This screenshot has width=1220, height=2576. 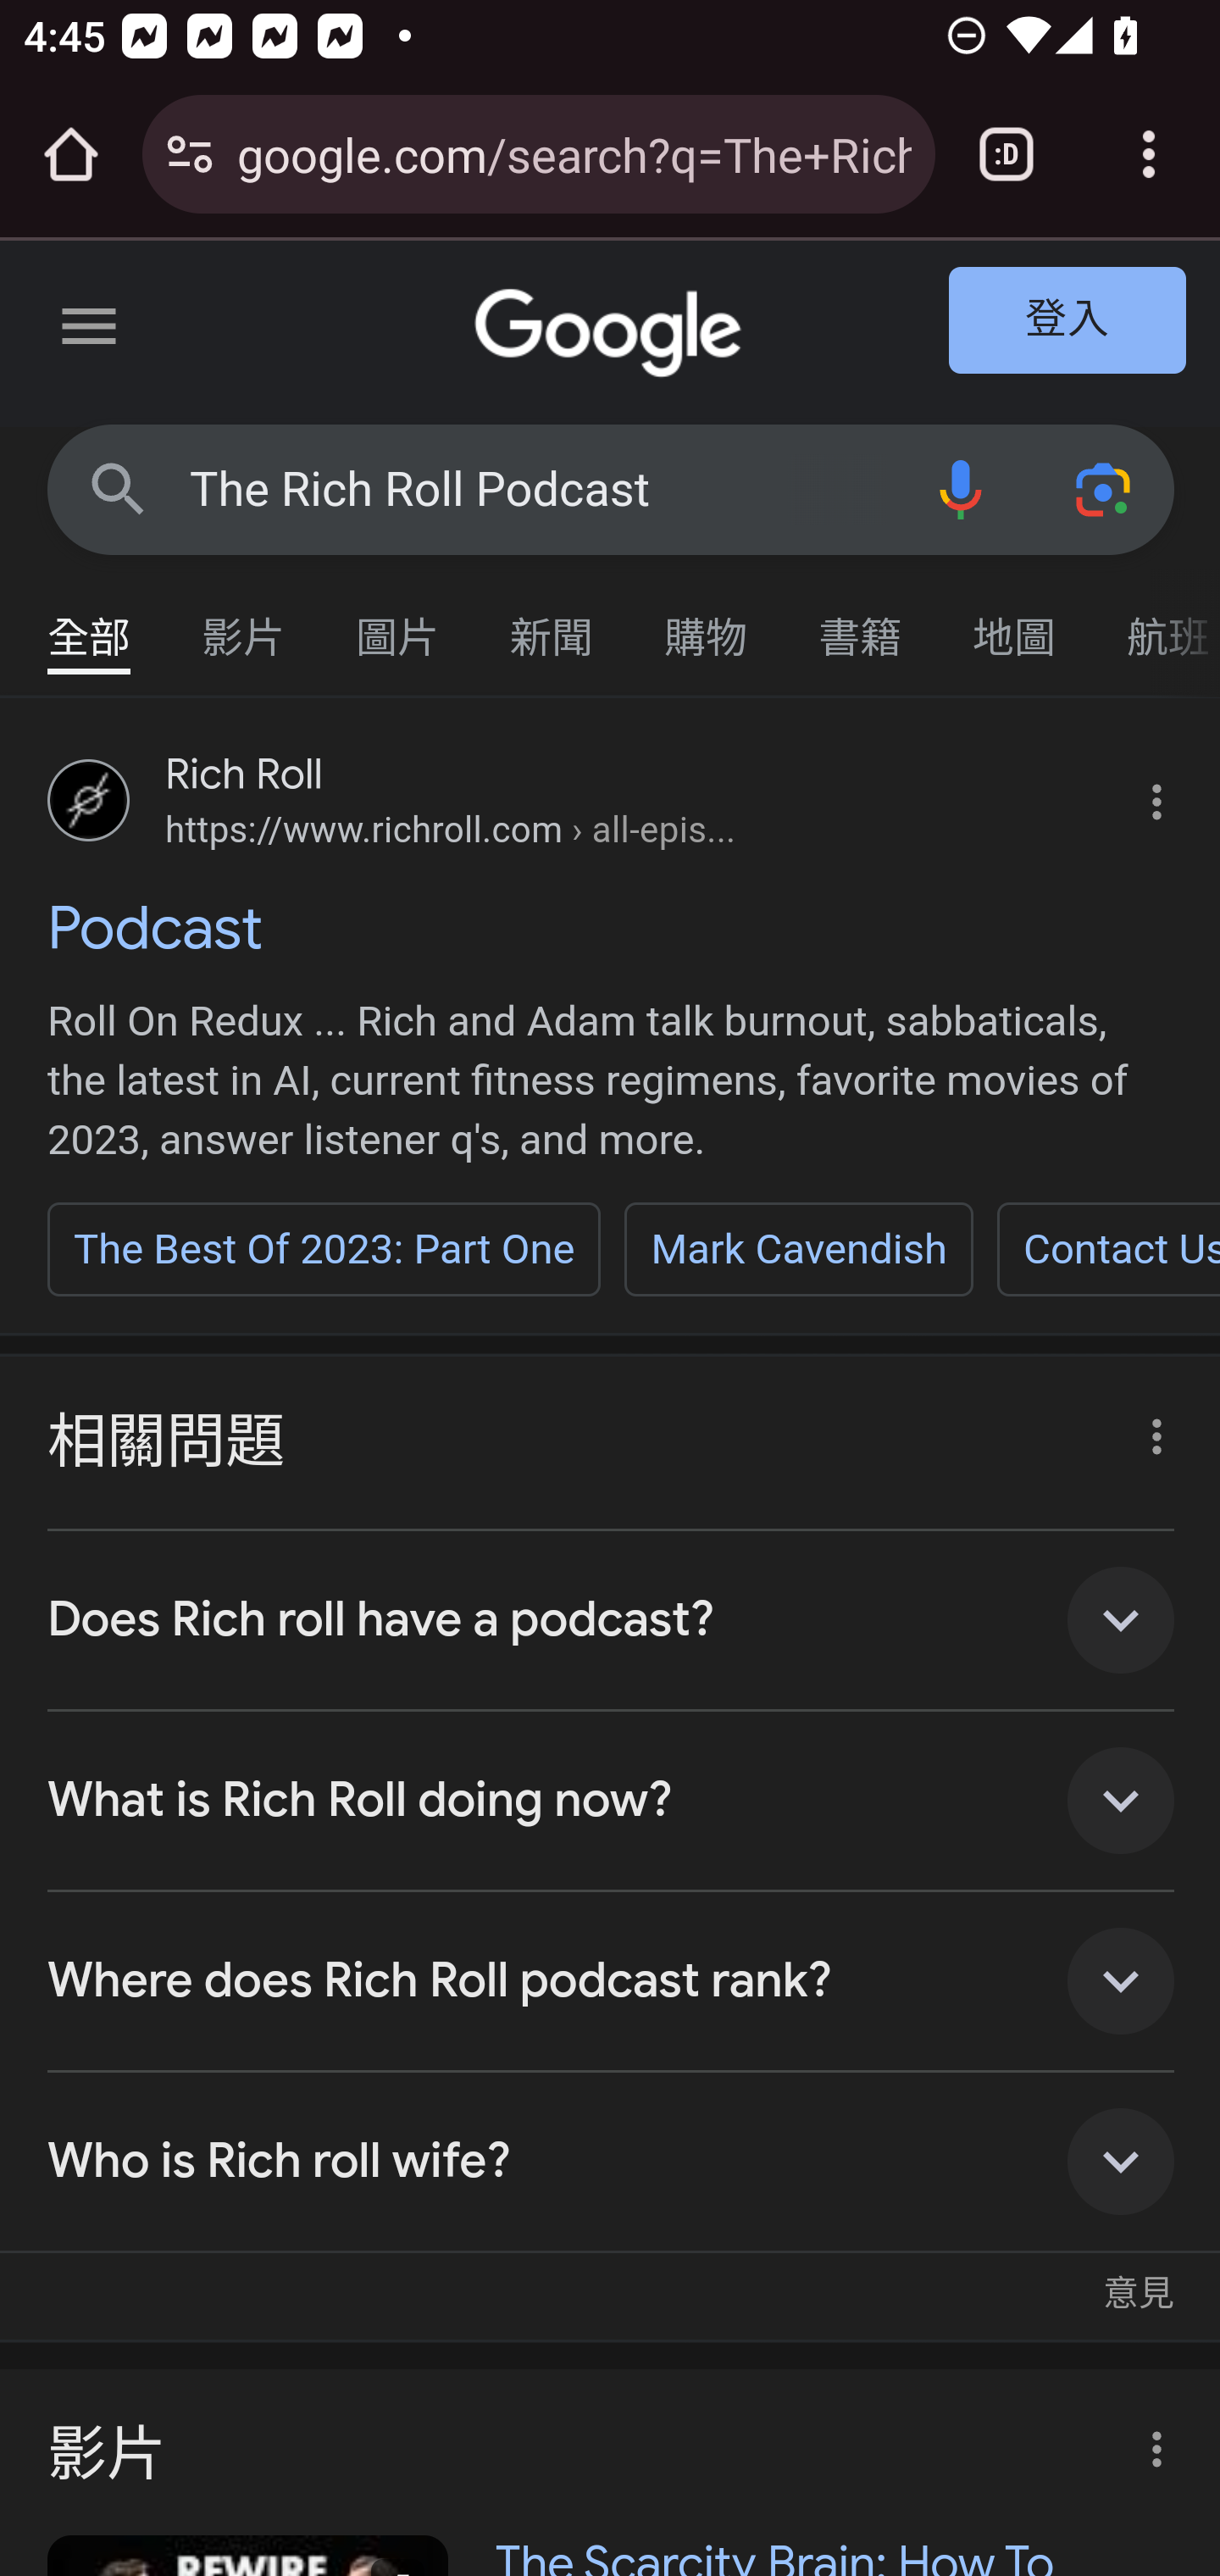 I want to click on Switch or close tabs, so click(x=1006, y=154).